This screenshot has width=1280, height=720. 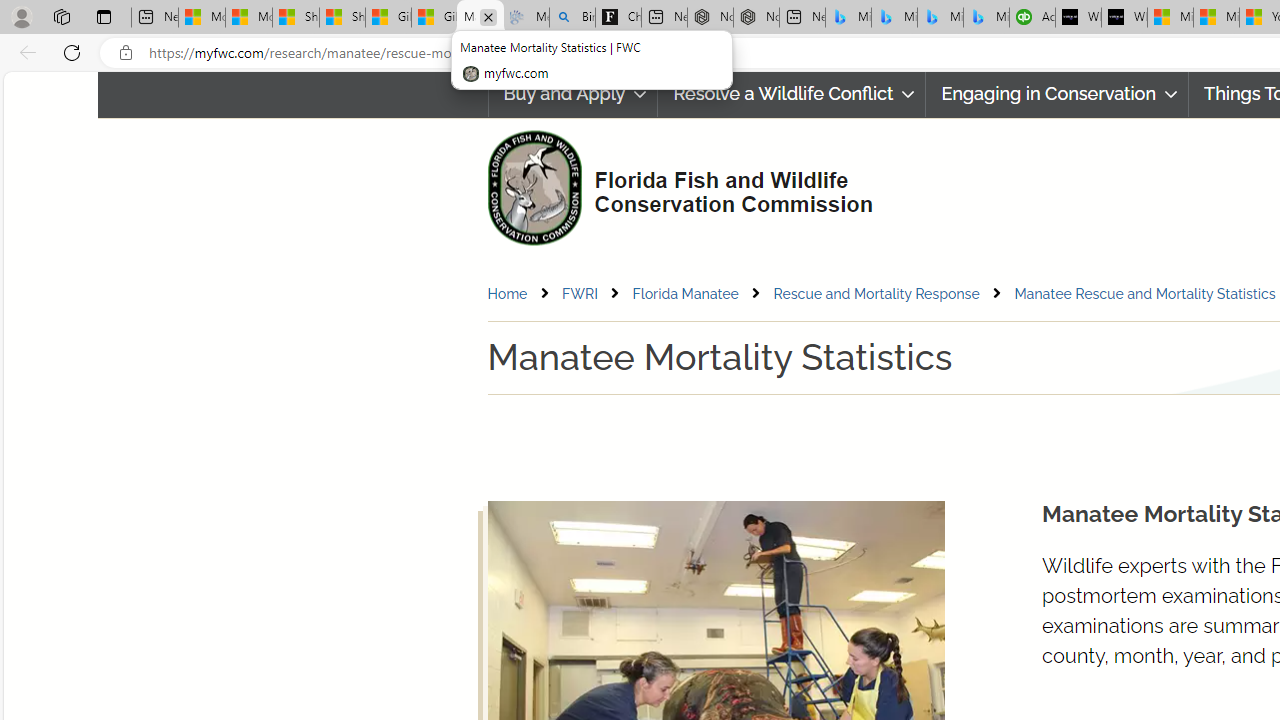 I want to click on Microsoft Bing Travel - Stays in Bangkok, Bangkok, Thailand, so click(x=894, y=18).